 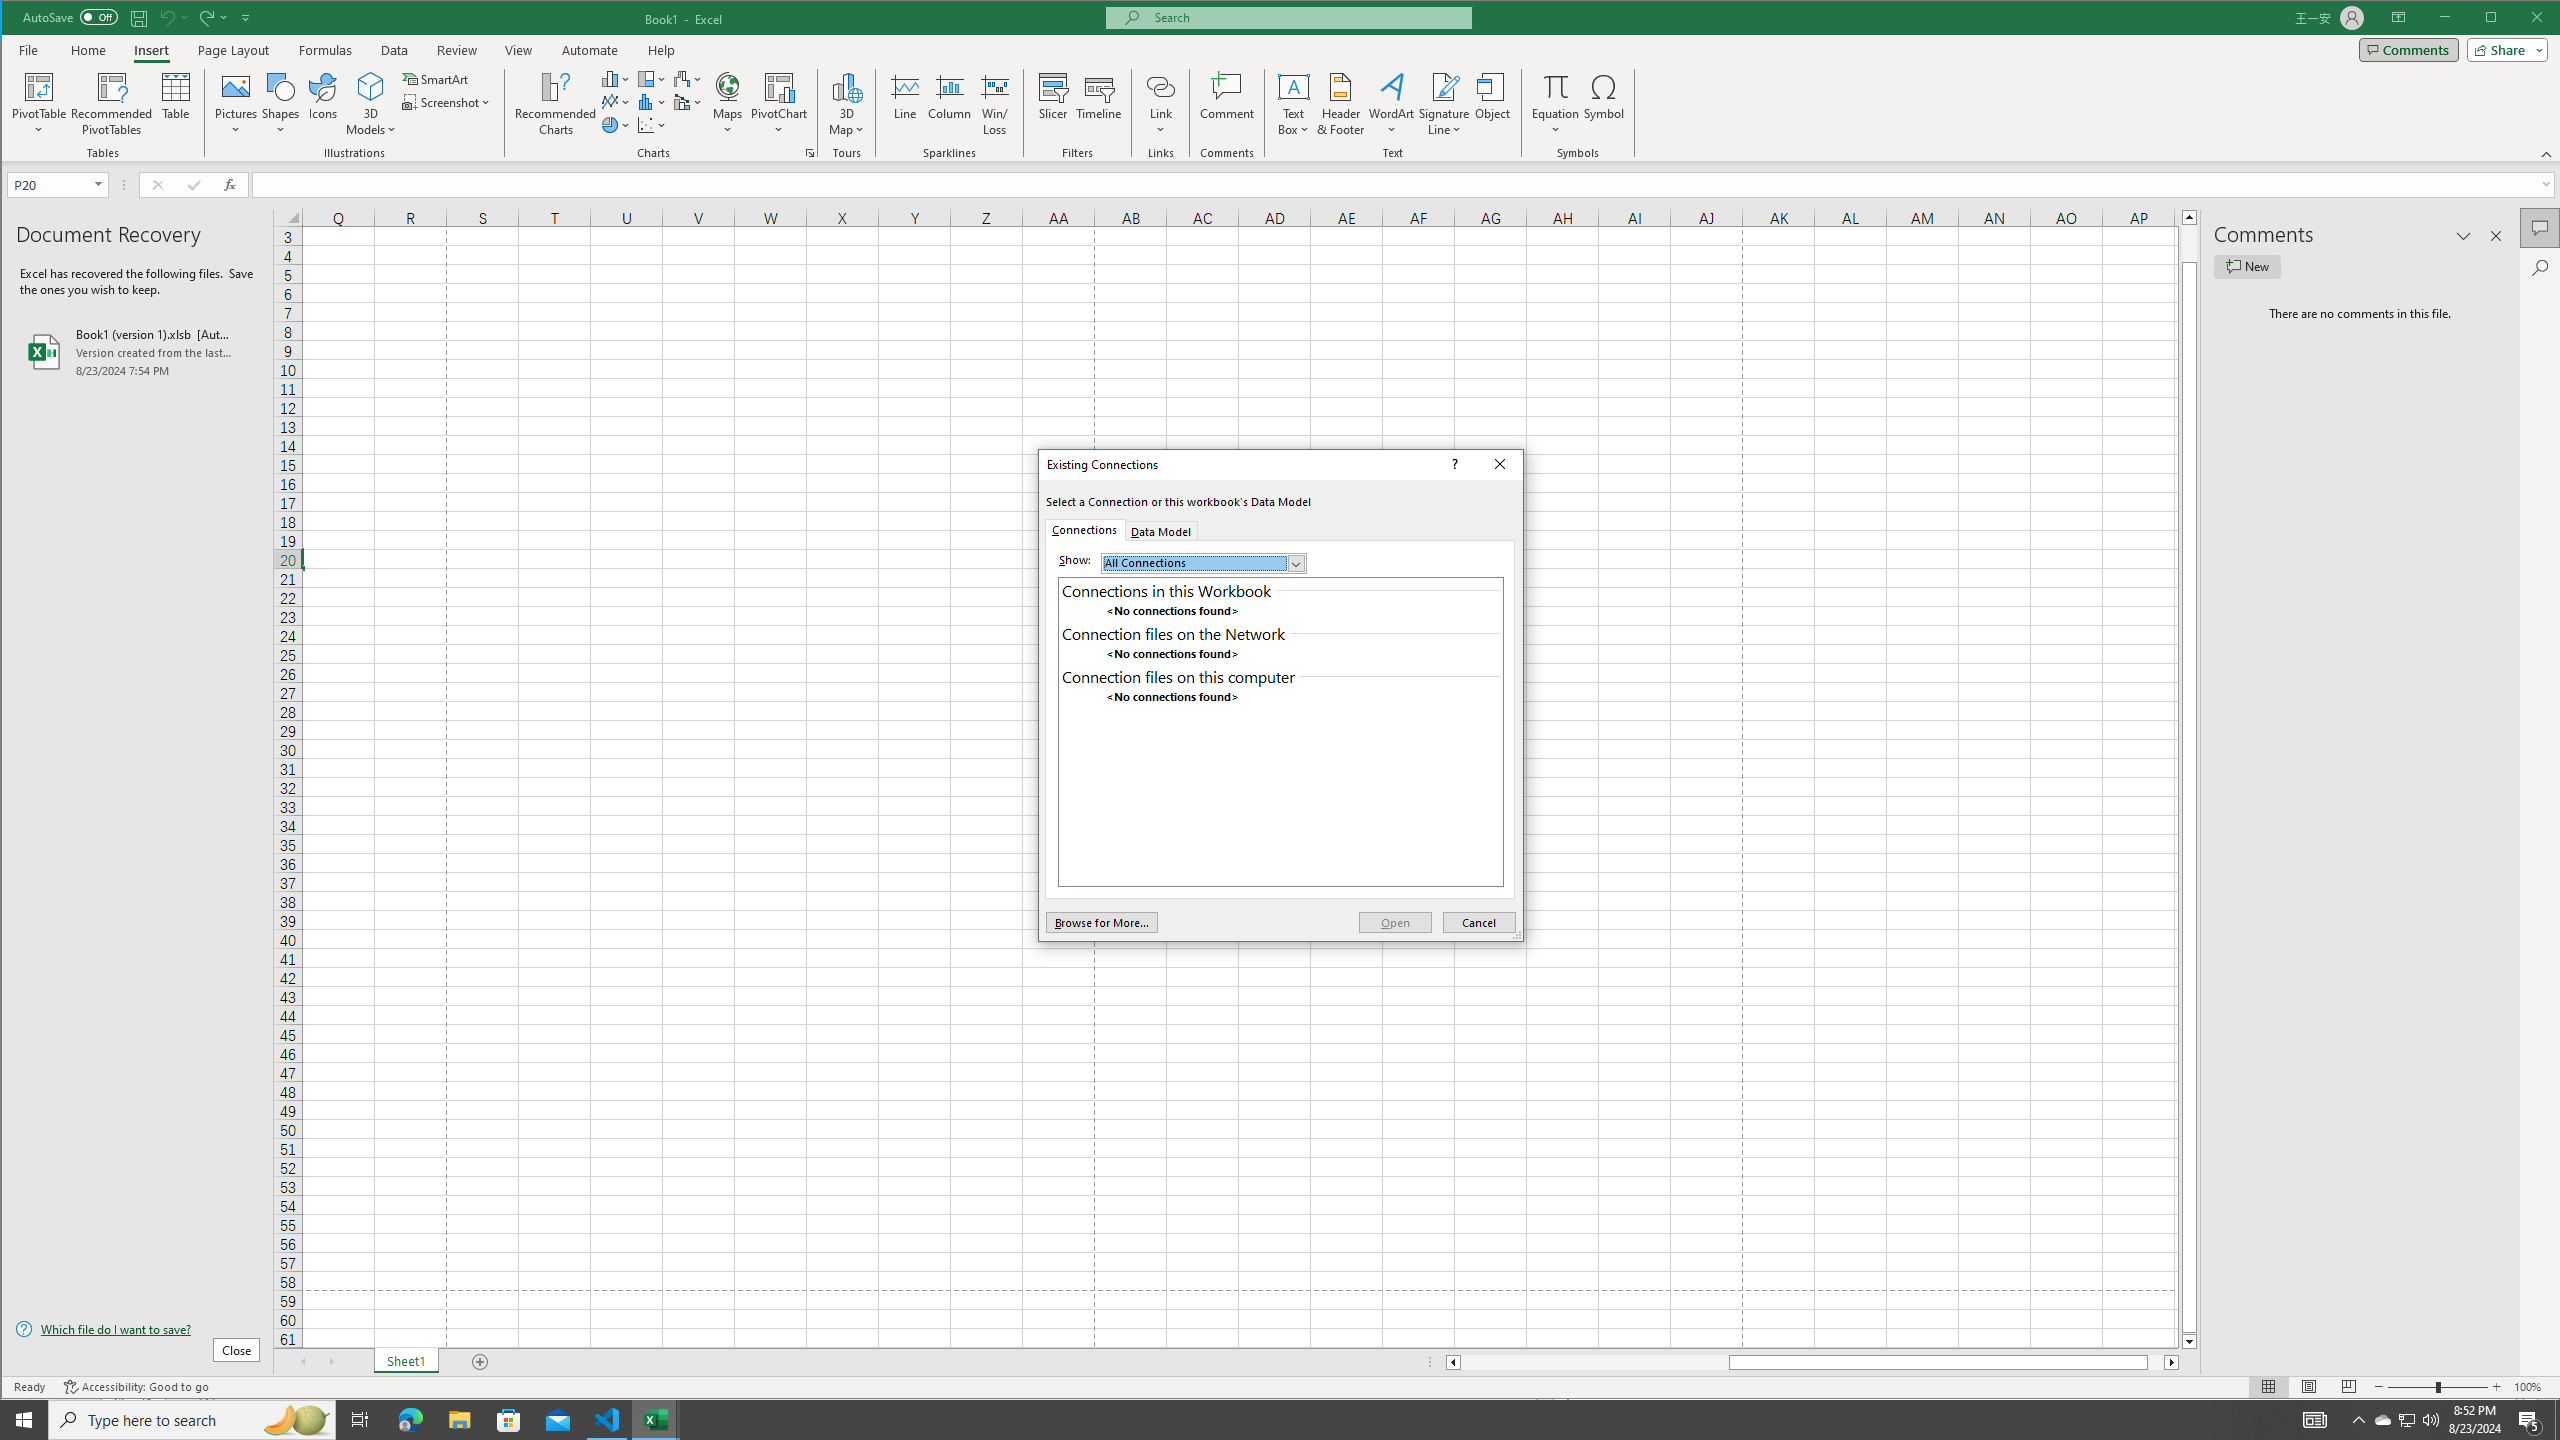 I want to click on Timeline, so click(x=1099, y=104).